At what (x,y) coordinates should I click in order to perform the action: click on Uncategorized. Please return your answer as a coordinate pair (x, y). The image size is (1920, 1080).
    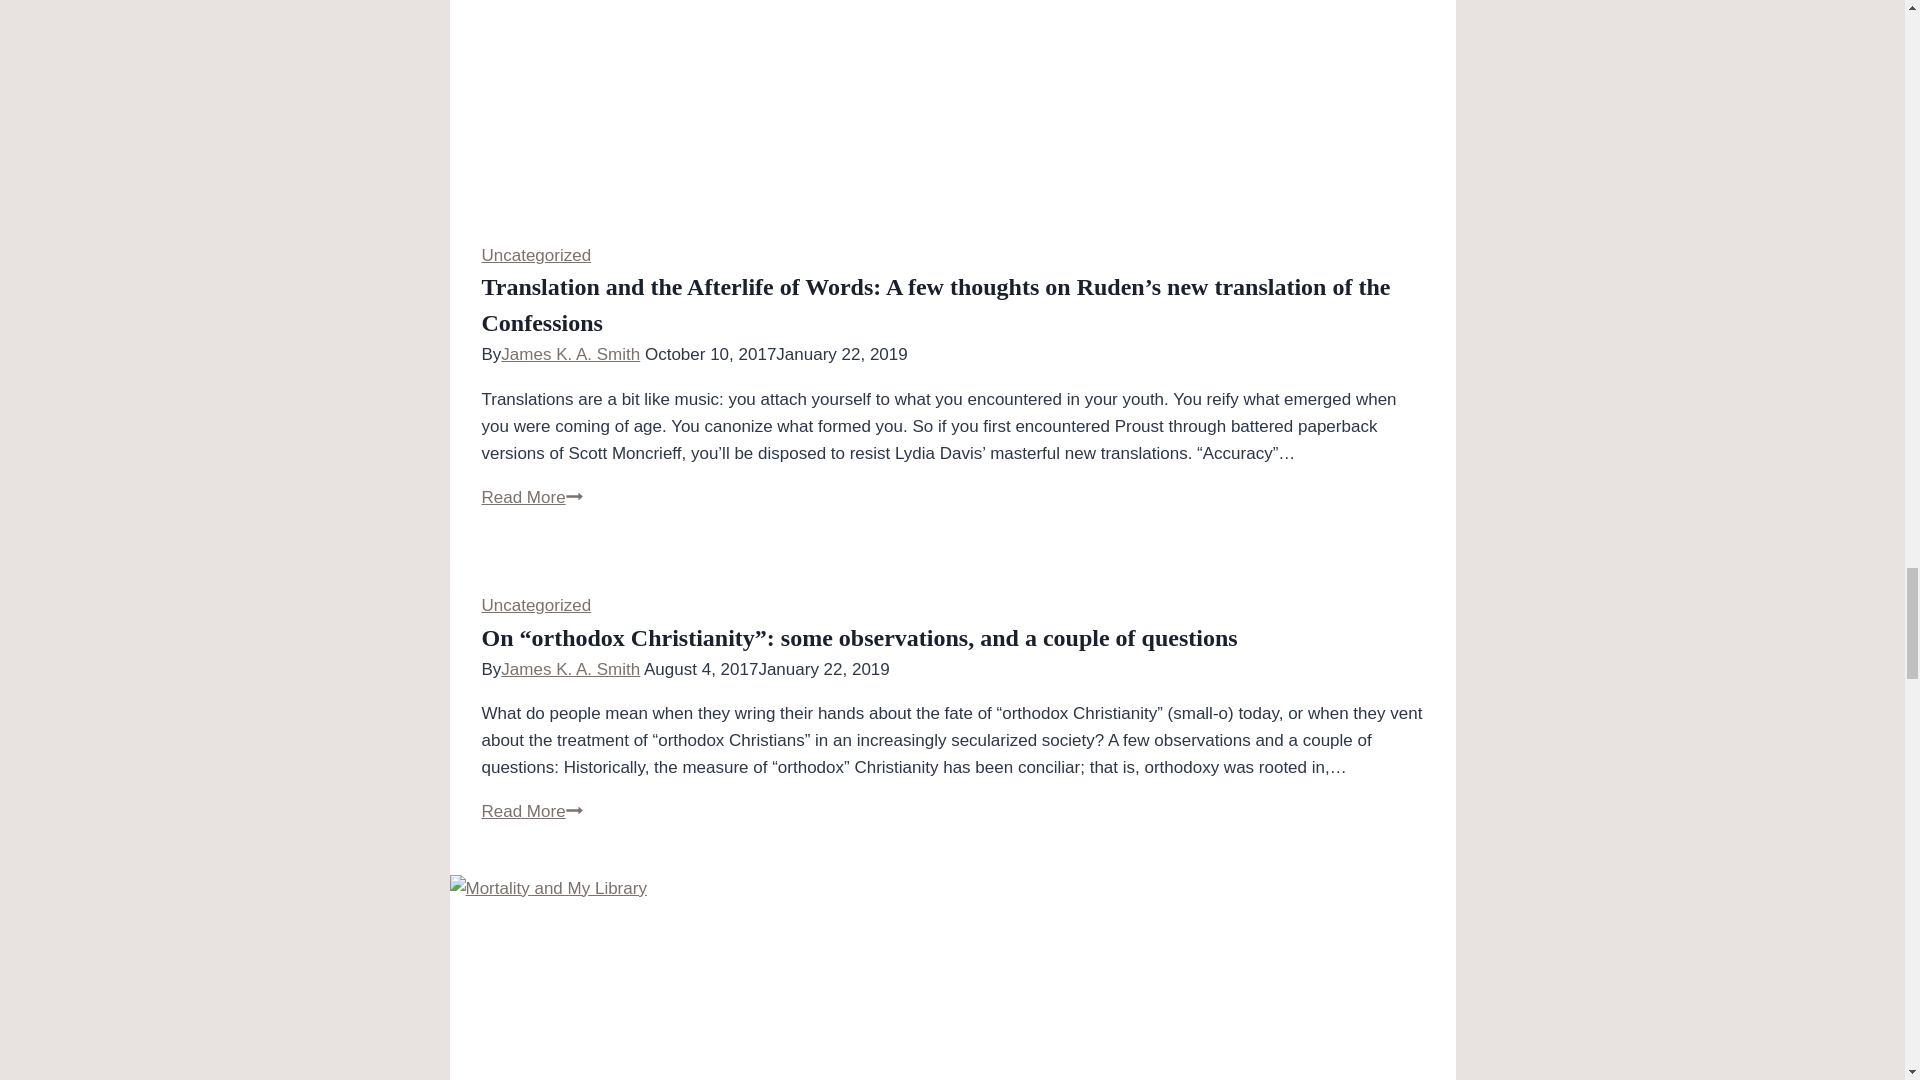
    Looking at the image, I should click on (536, 605).